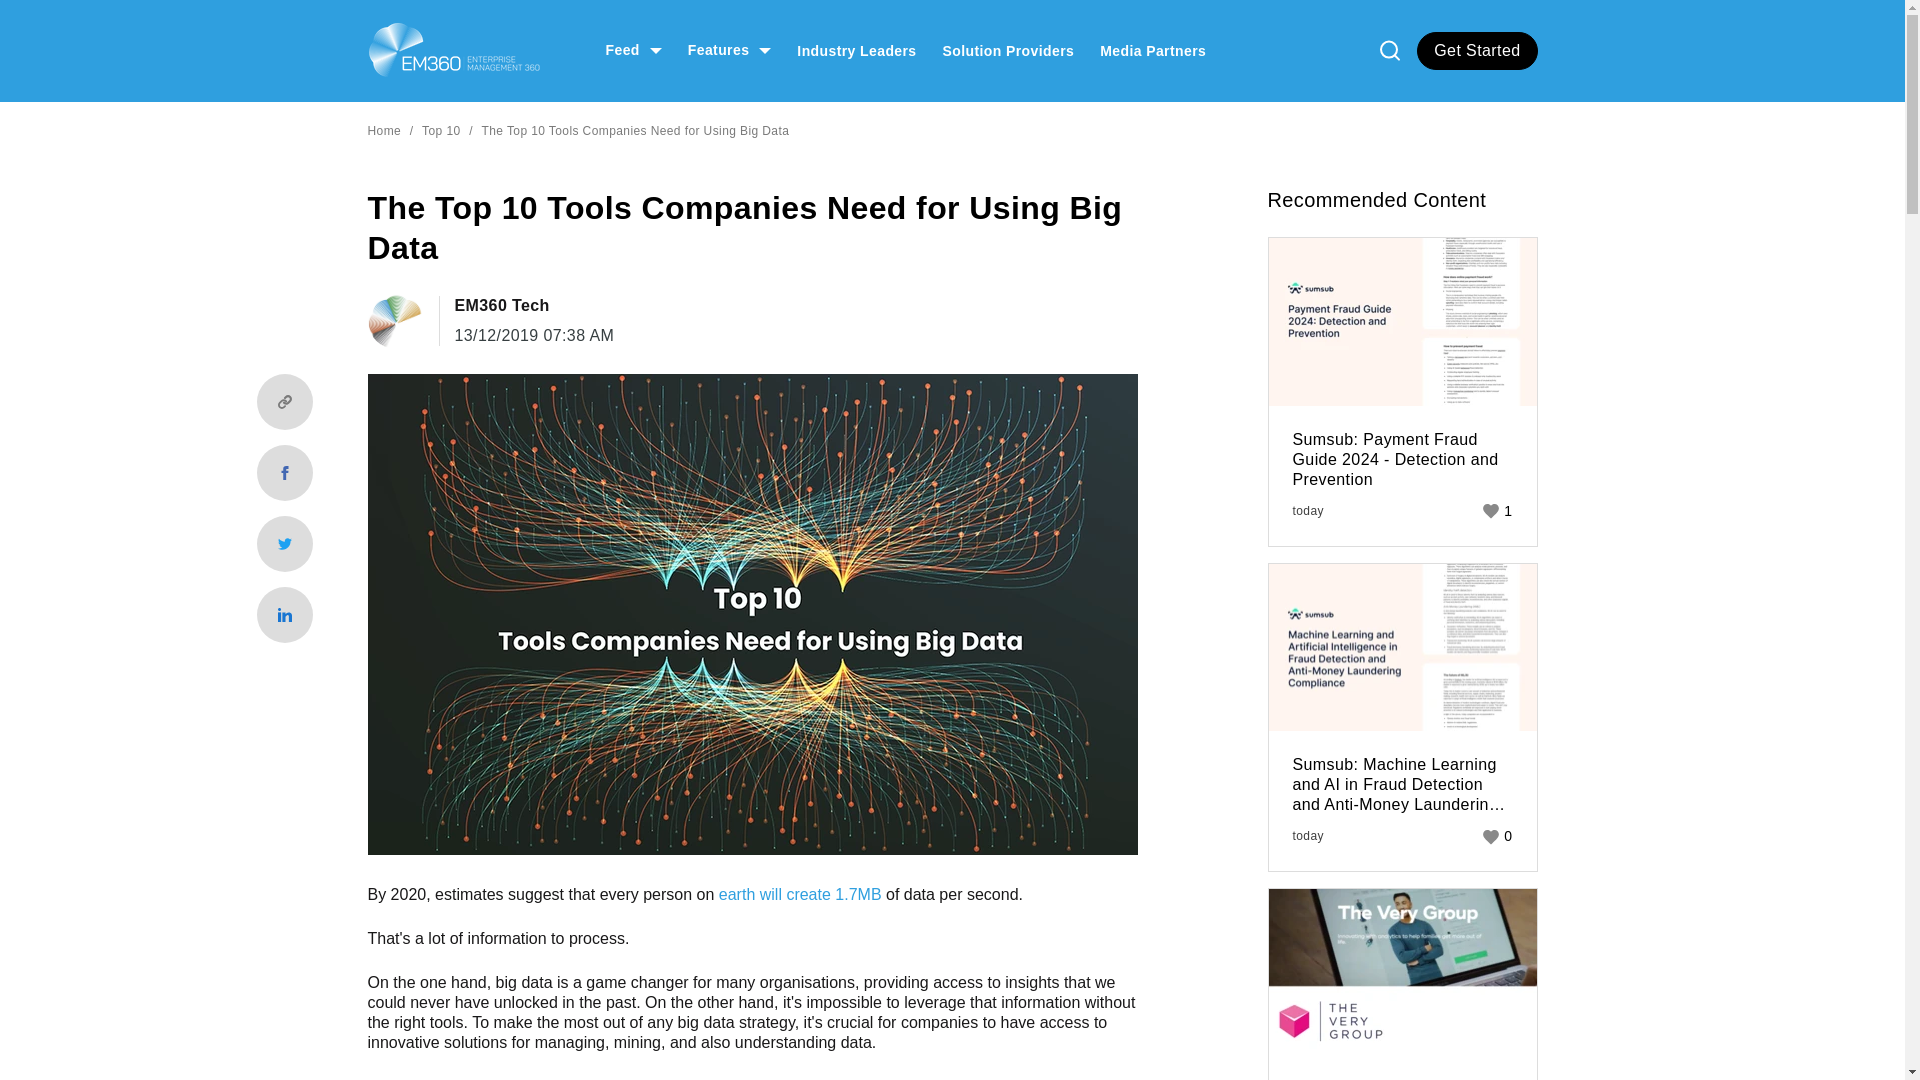 Image resolution: width=1920 pixels, height=1080 pixels. Describe the element at coordinates (1008, 50) in the screenshot. I see `Solution Providers` at that location.